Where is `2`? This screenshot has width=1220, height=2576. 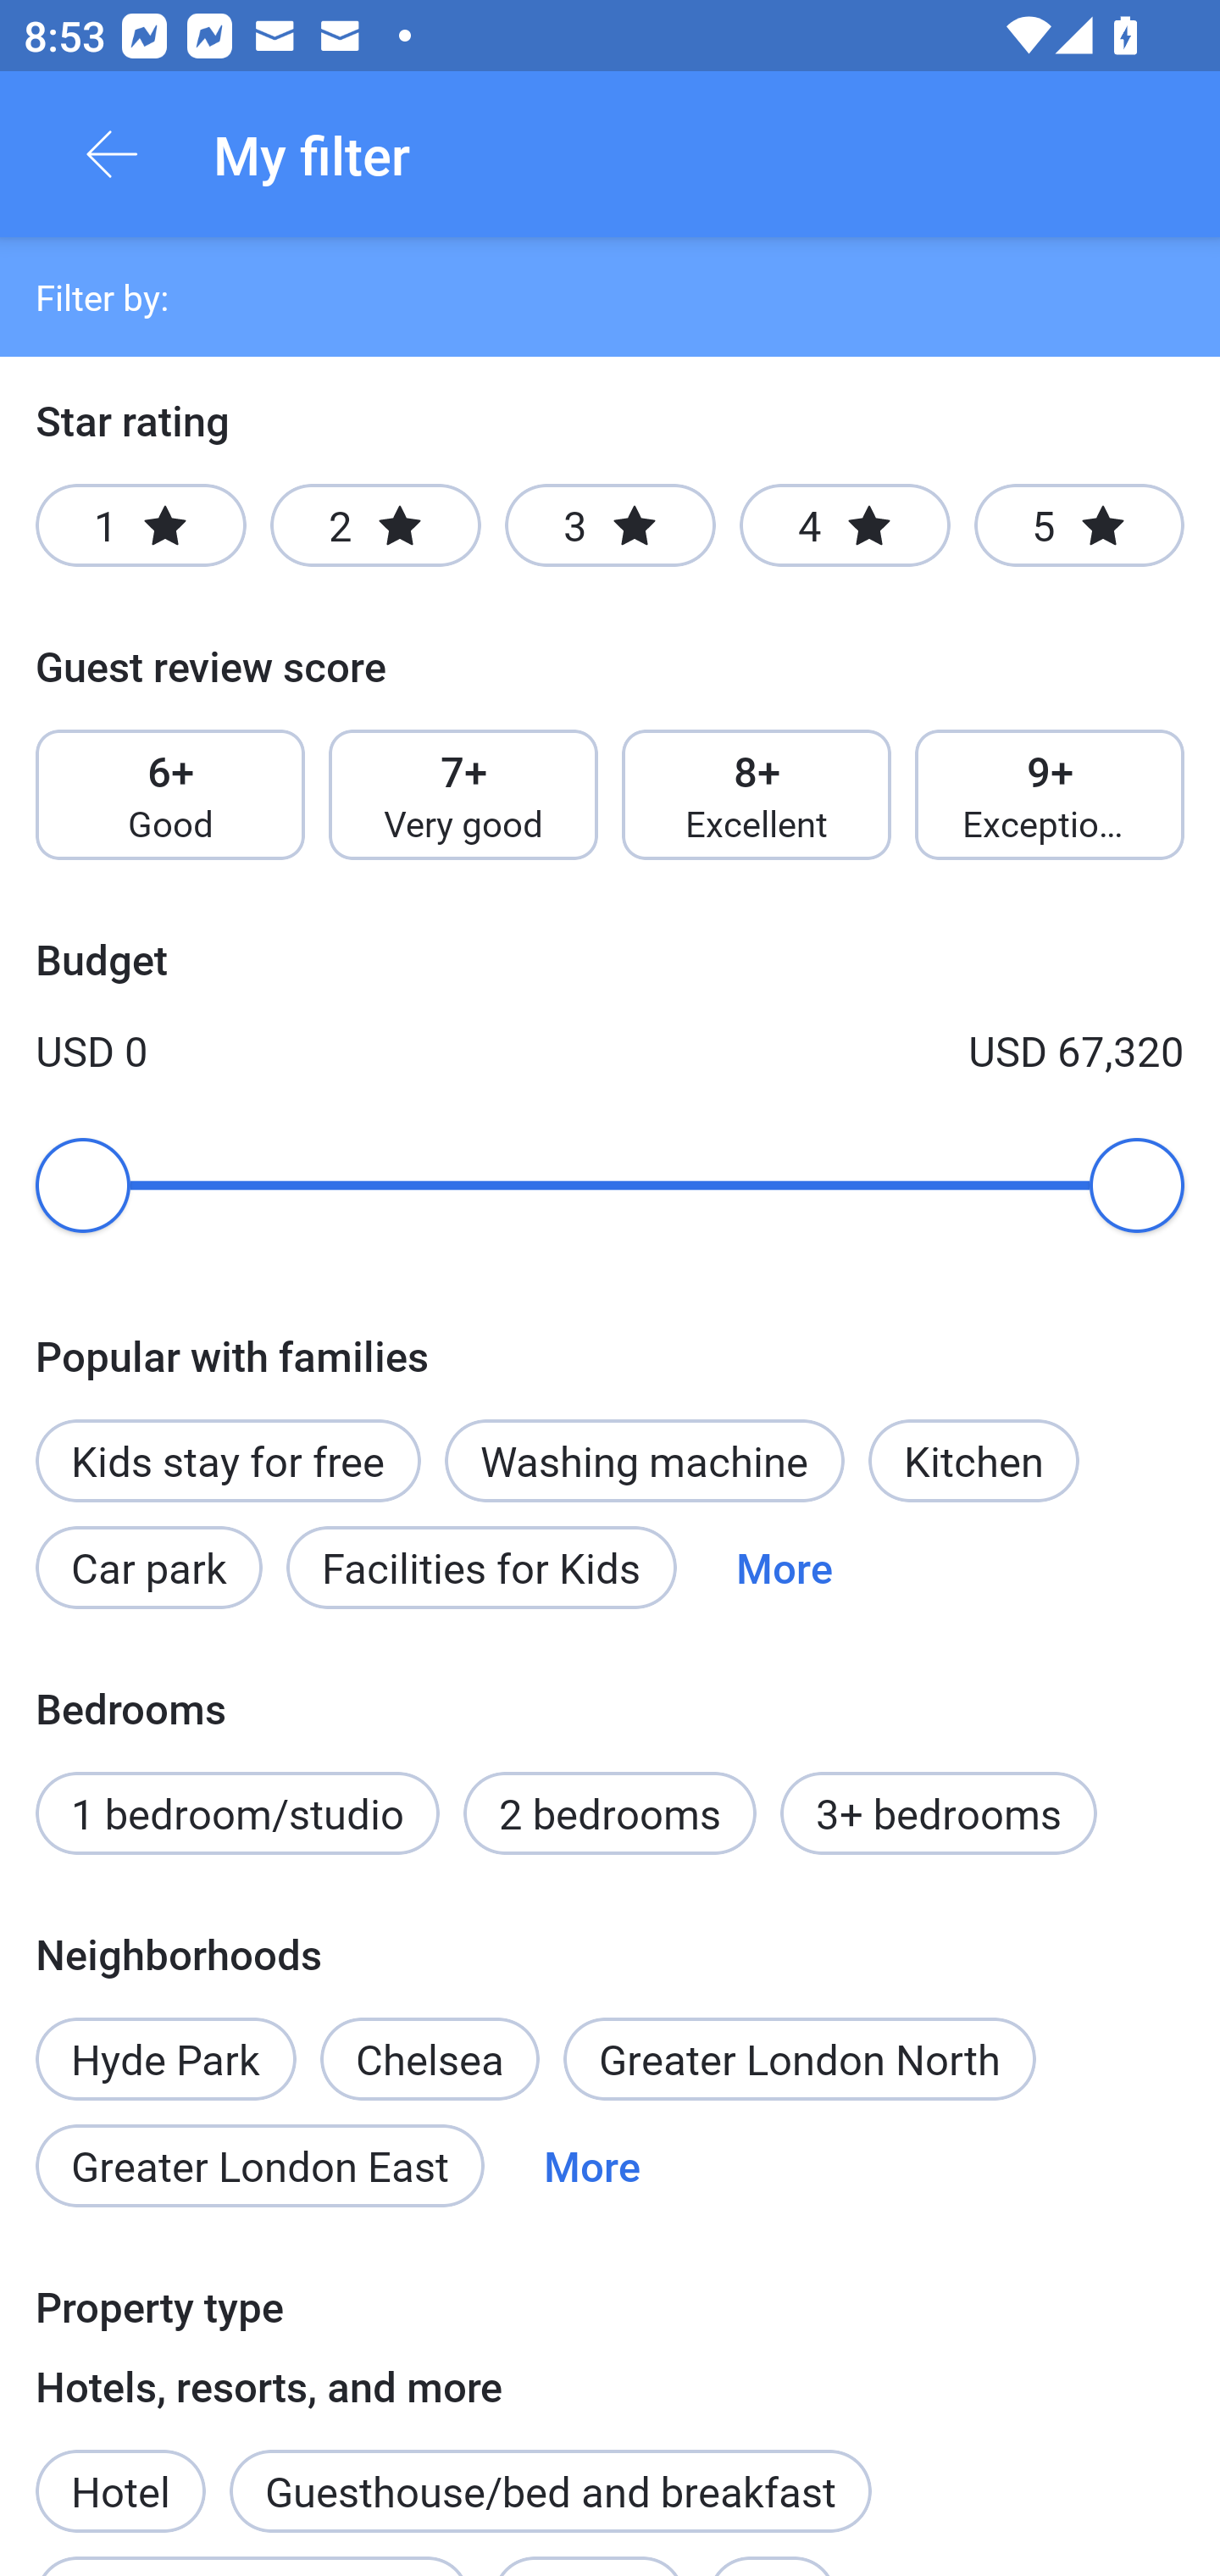
2 is located at coordinates (375, 525).